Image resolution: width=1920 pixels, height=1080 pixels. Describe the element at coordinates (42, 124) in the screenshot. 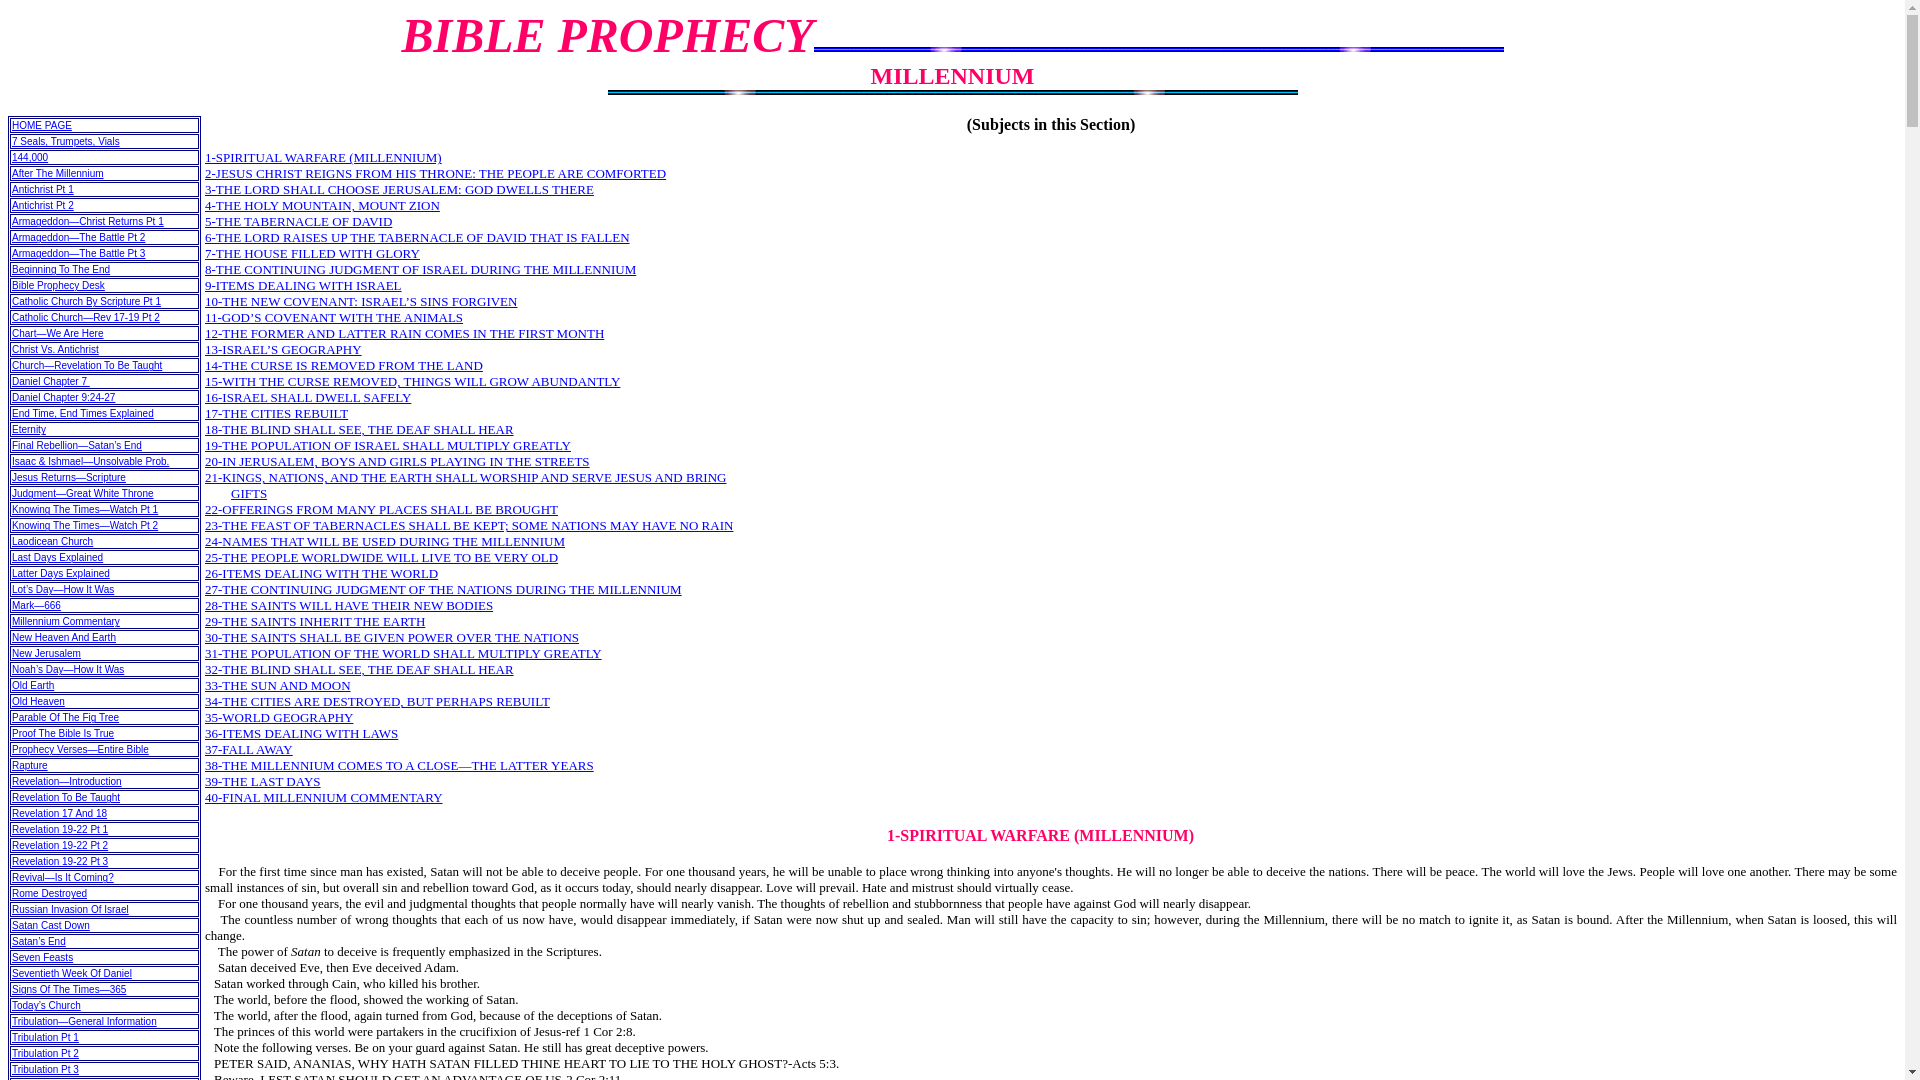

I see `HOME PAGE` at that location.